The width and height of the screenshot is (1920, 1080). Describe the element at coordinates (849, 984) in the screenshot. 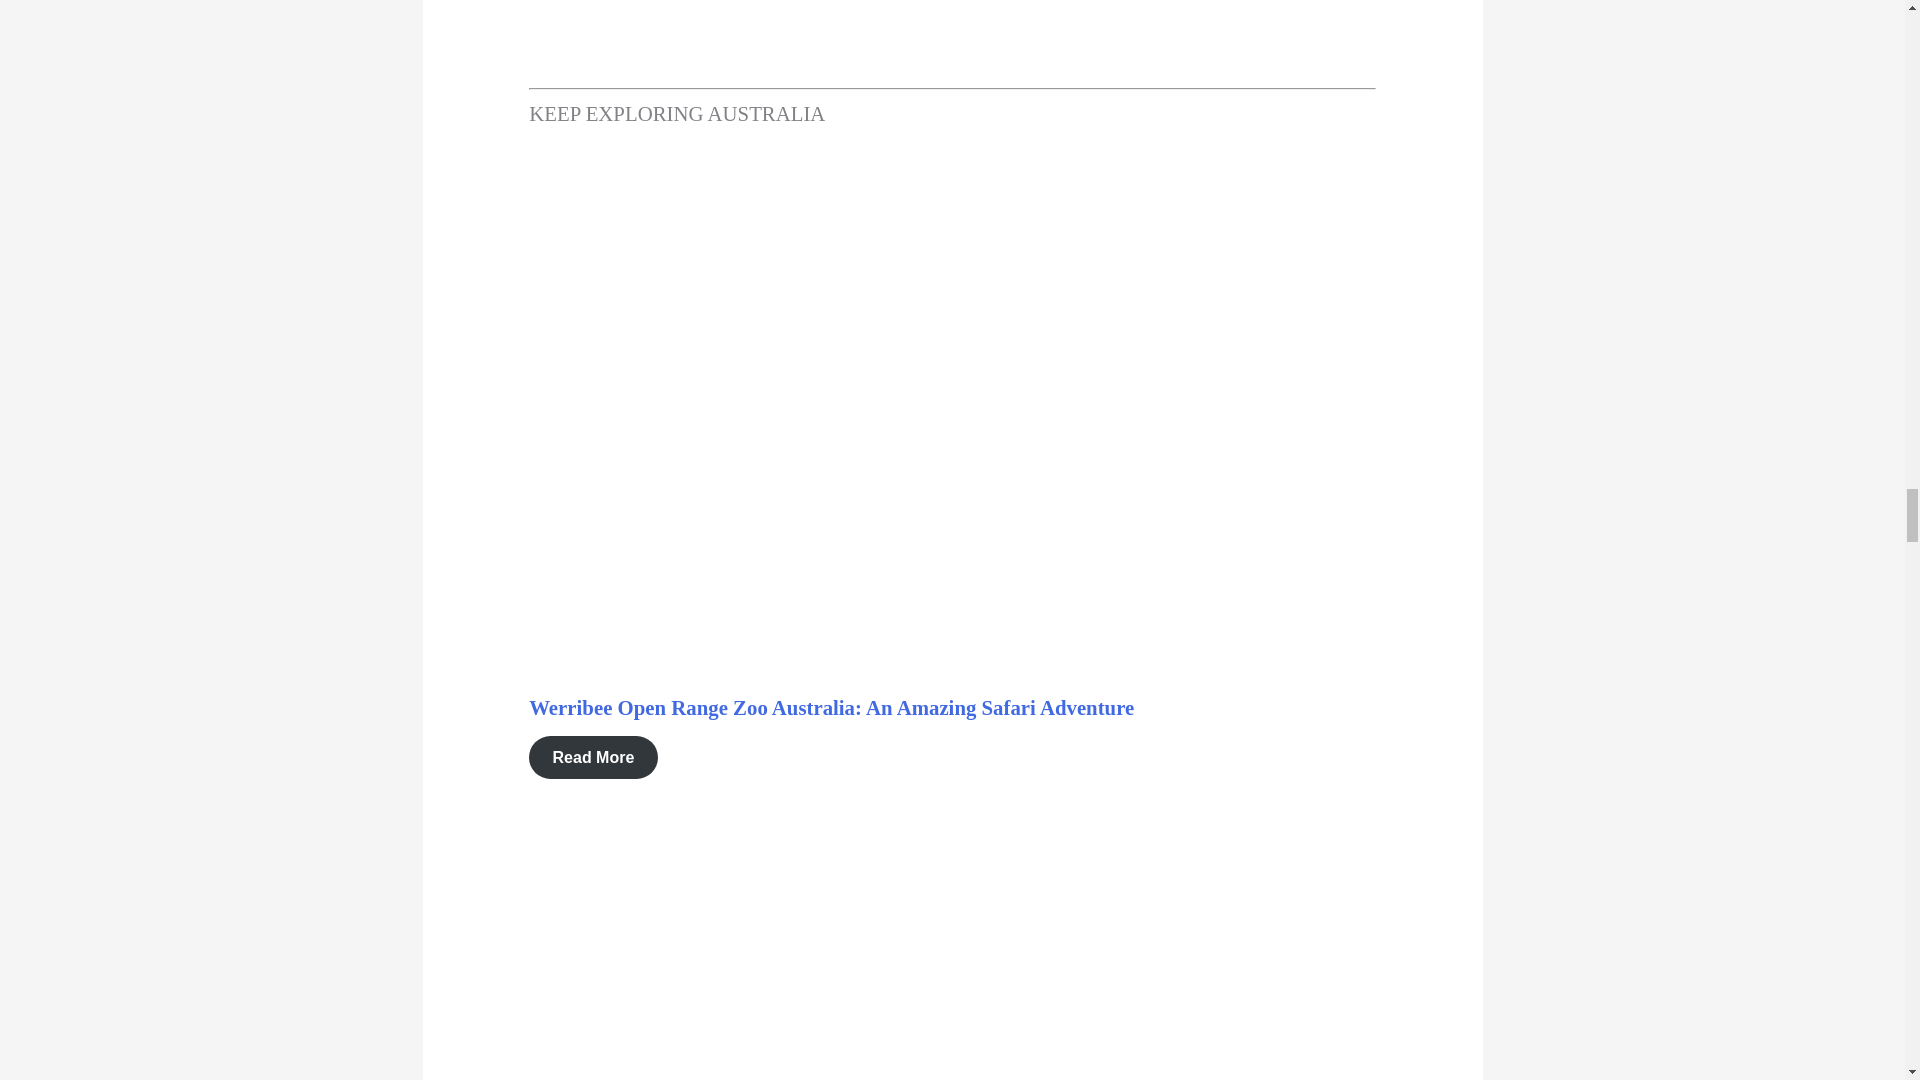

I see `The Best Great Ocean Road Itinerary 10` at that location.